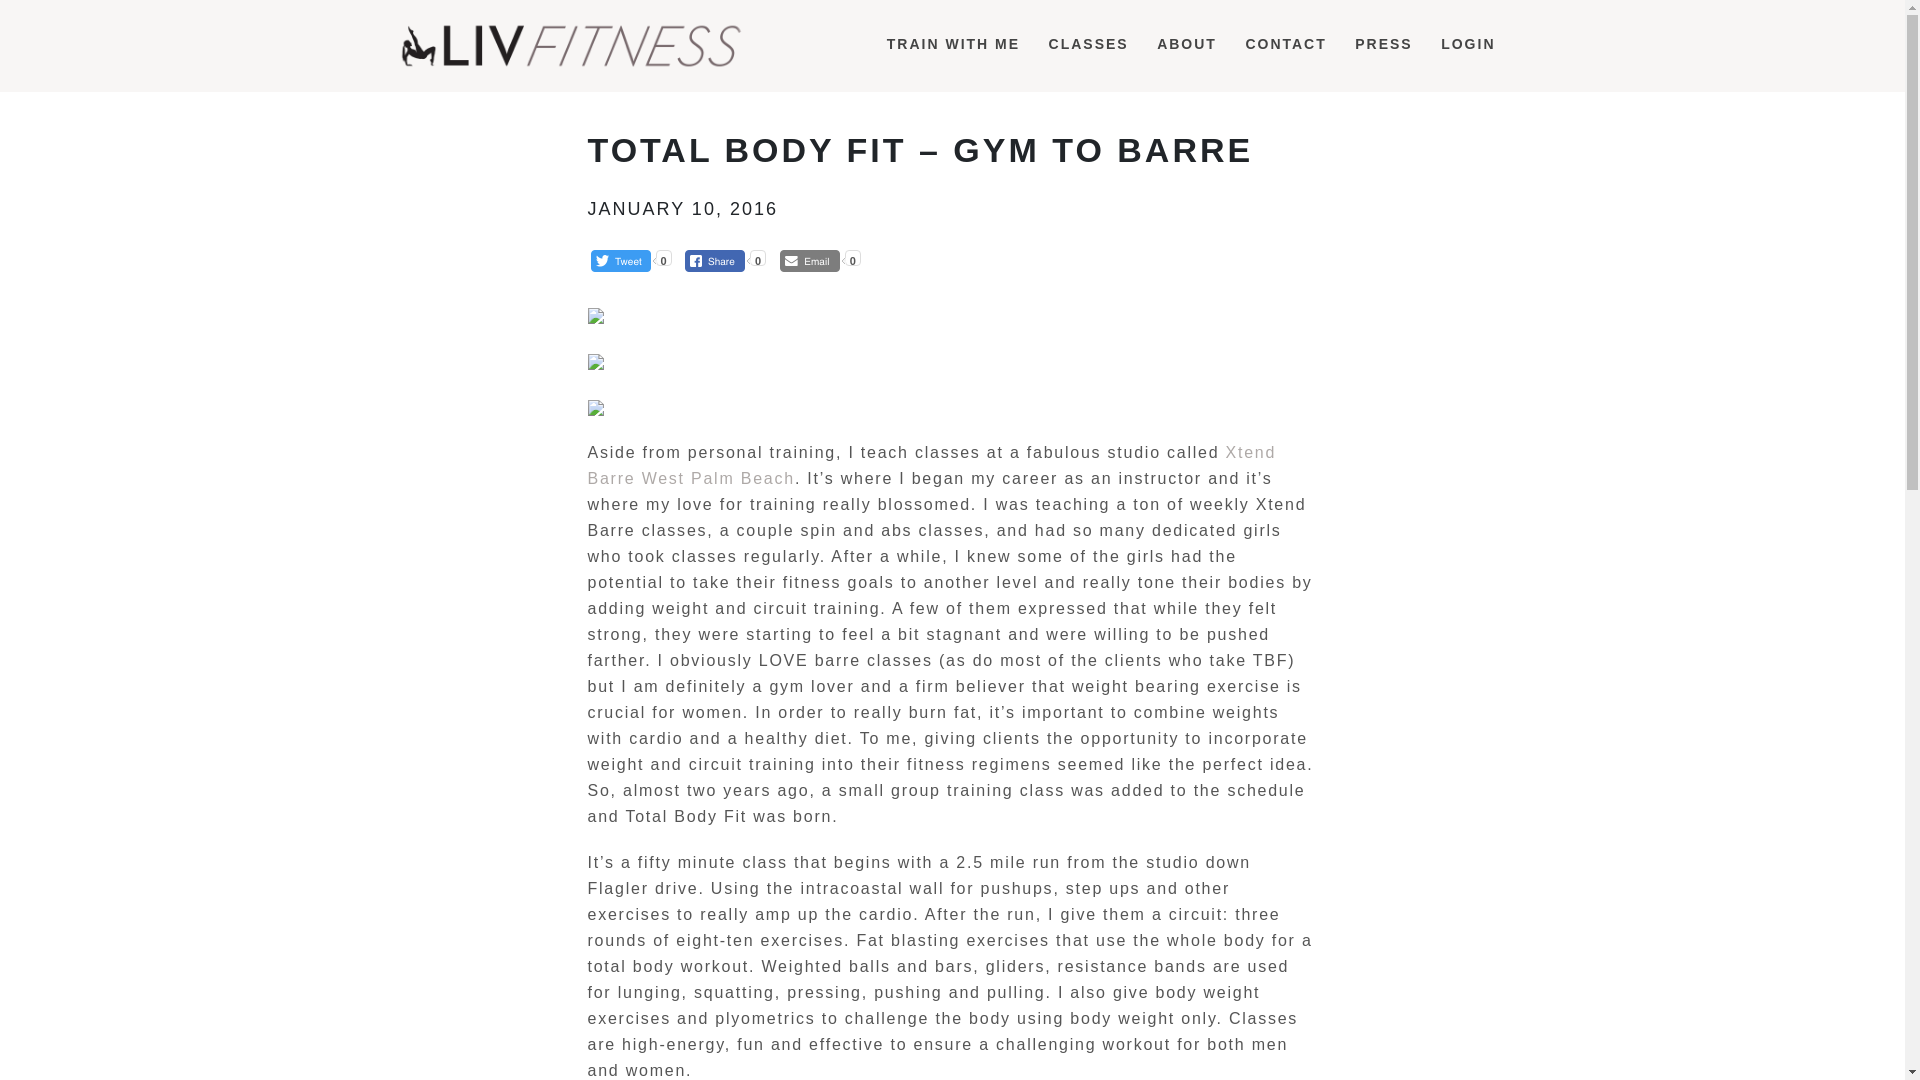 The image size is (1920, 1080). Describe the element at coordinates (1382, 44) in the screenshot. I see `PRESS` at that location.